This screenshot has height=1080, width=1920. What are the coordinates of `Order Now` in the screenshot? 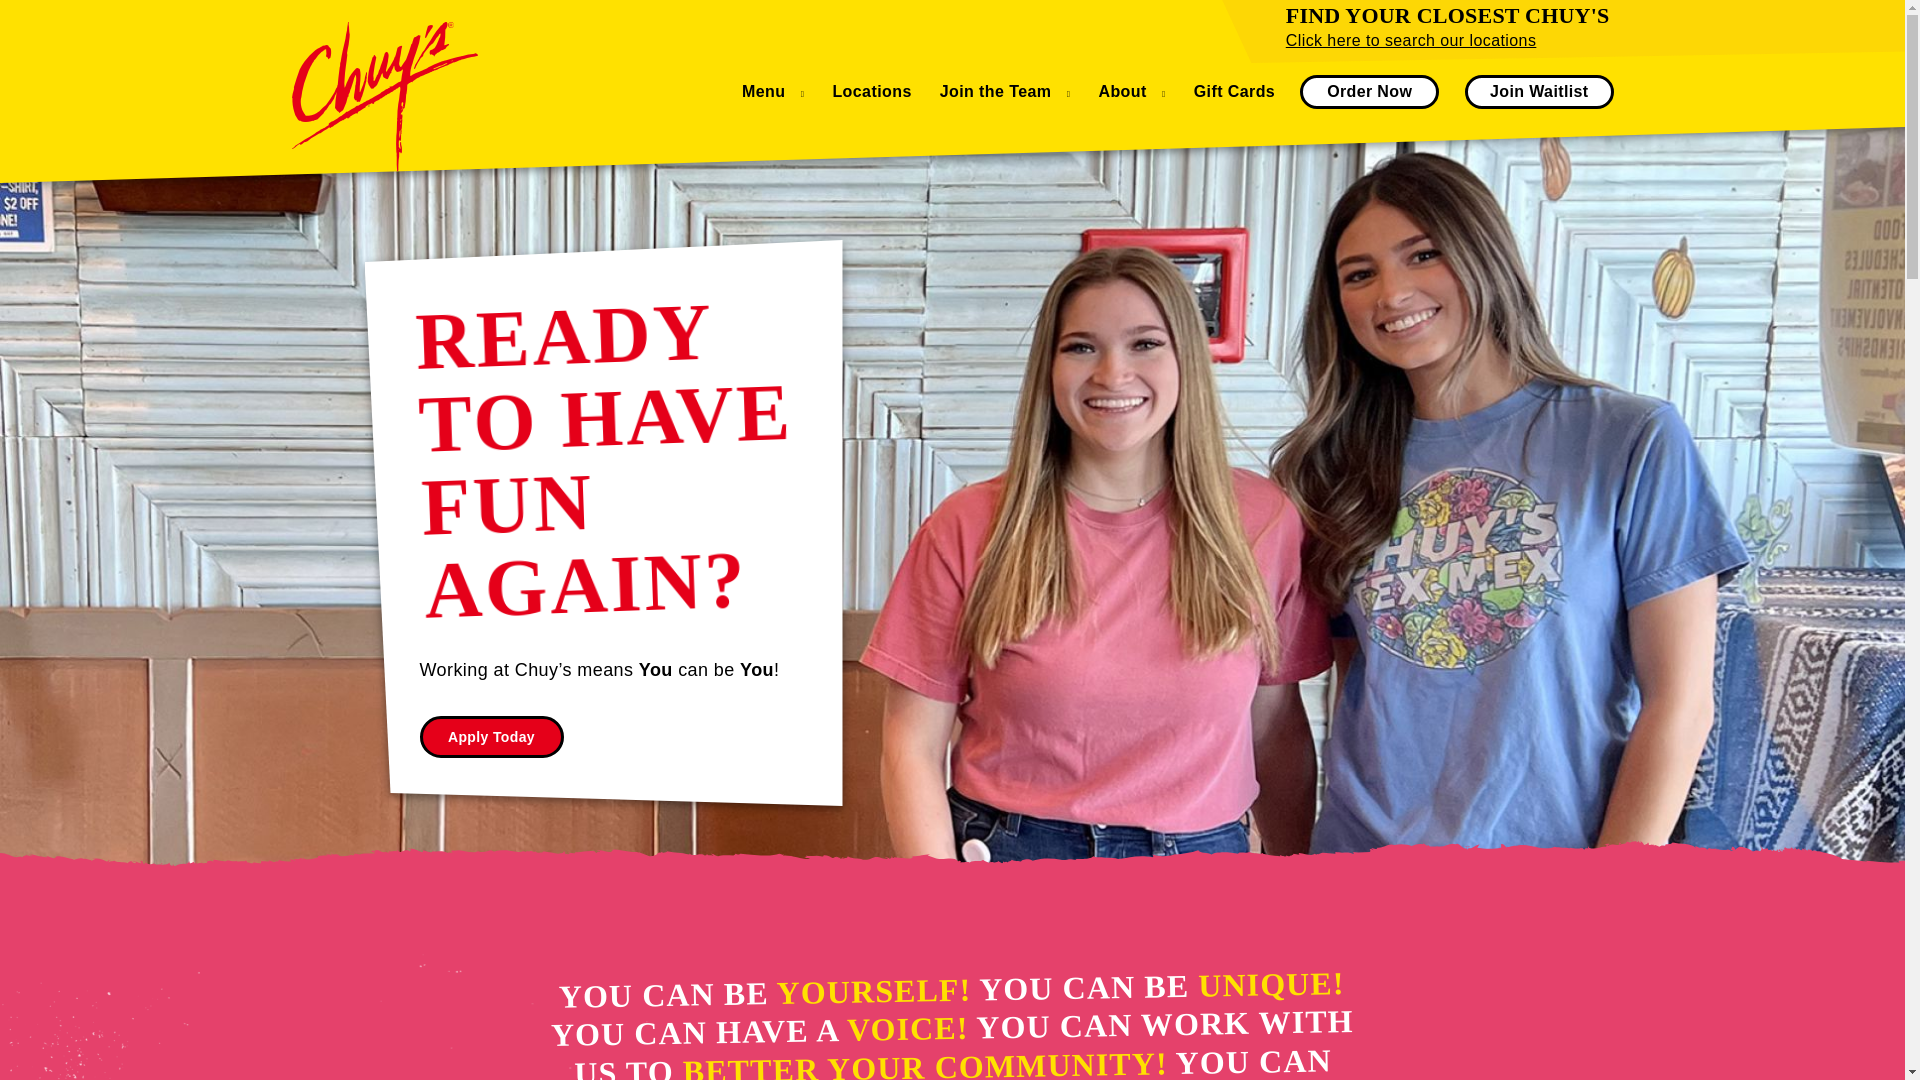 It's located at (1368, 92).